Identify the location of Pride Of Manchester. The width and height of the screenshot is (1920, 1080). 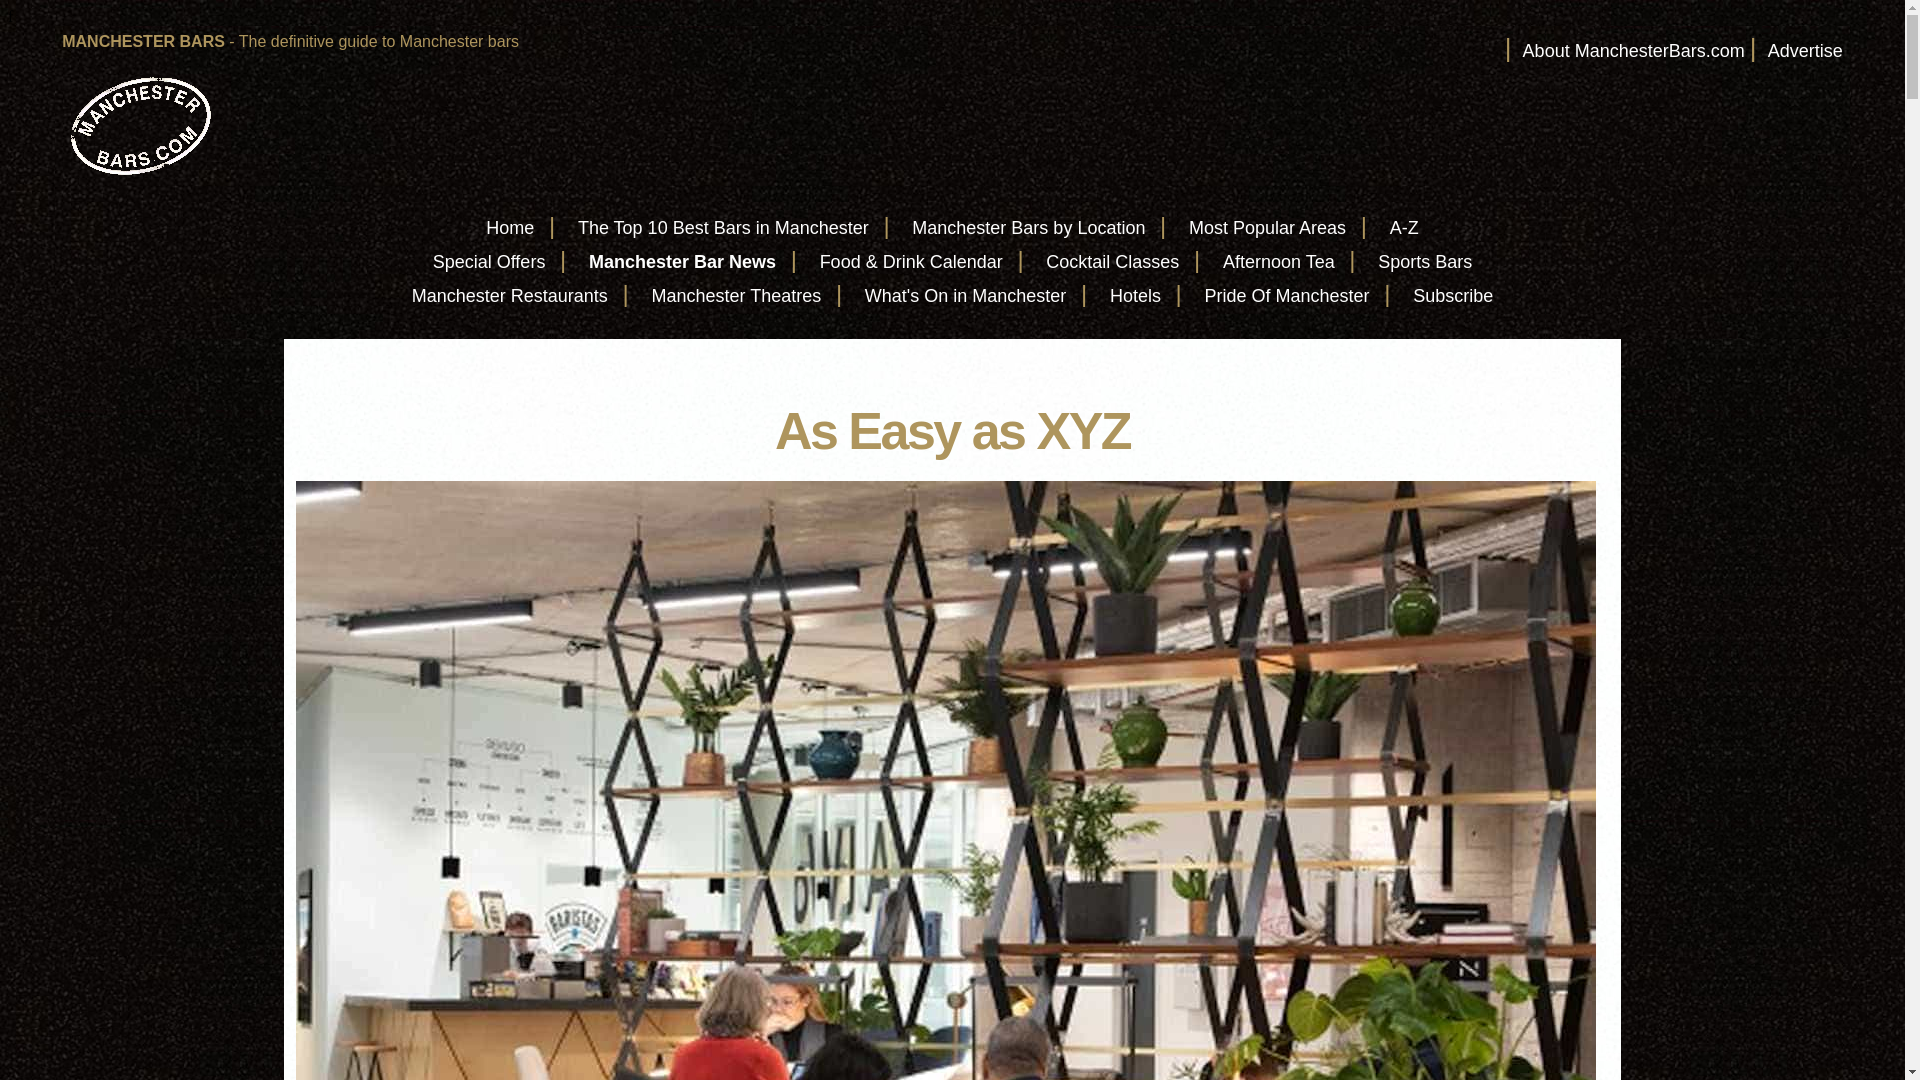
(1286, 296).